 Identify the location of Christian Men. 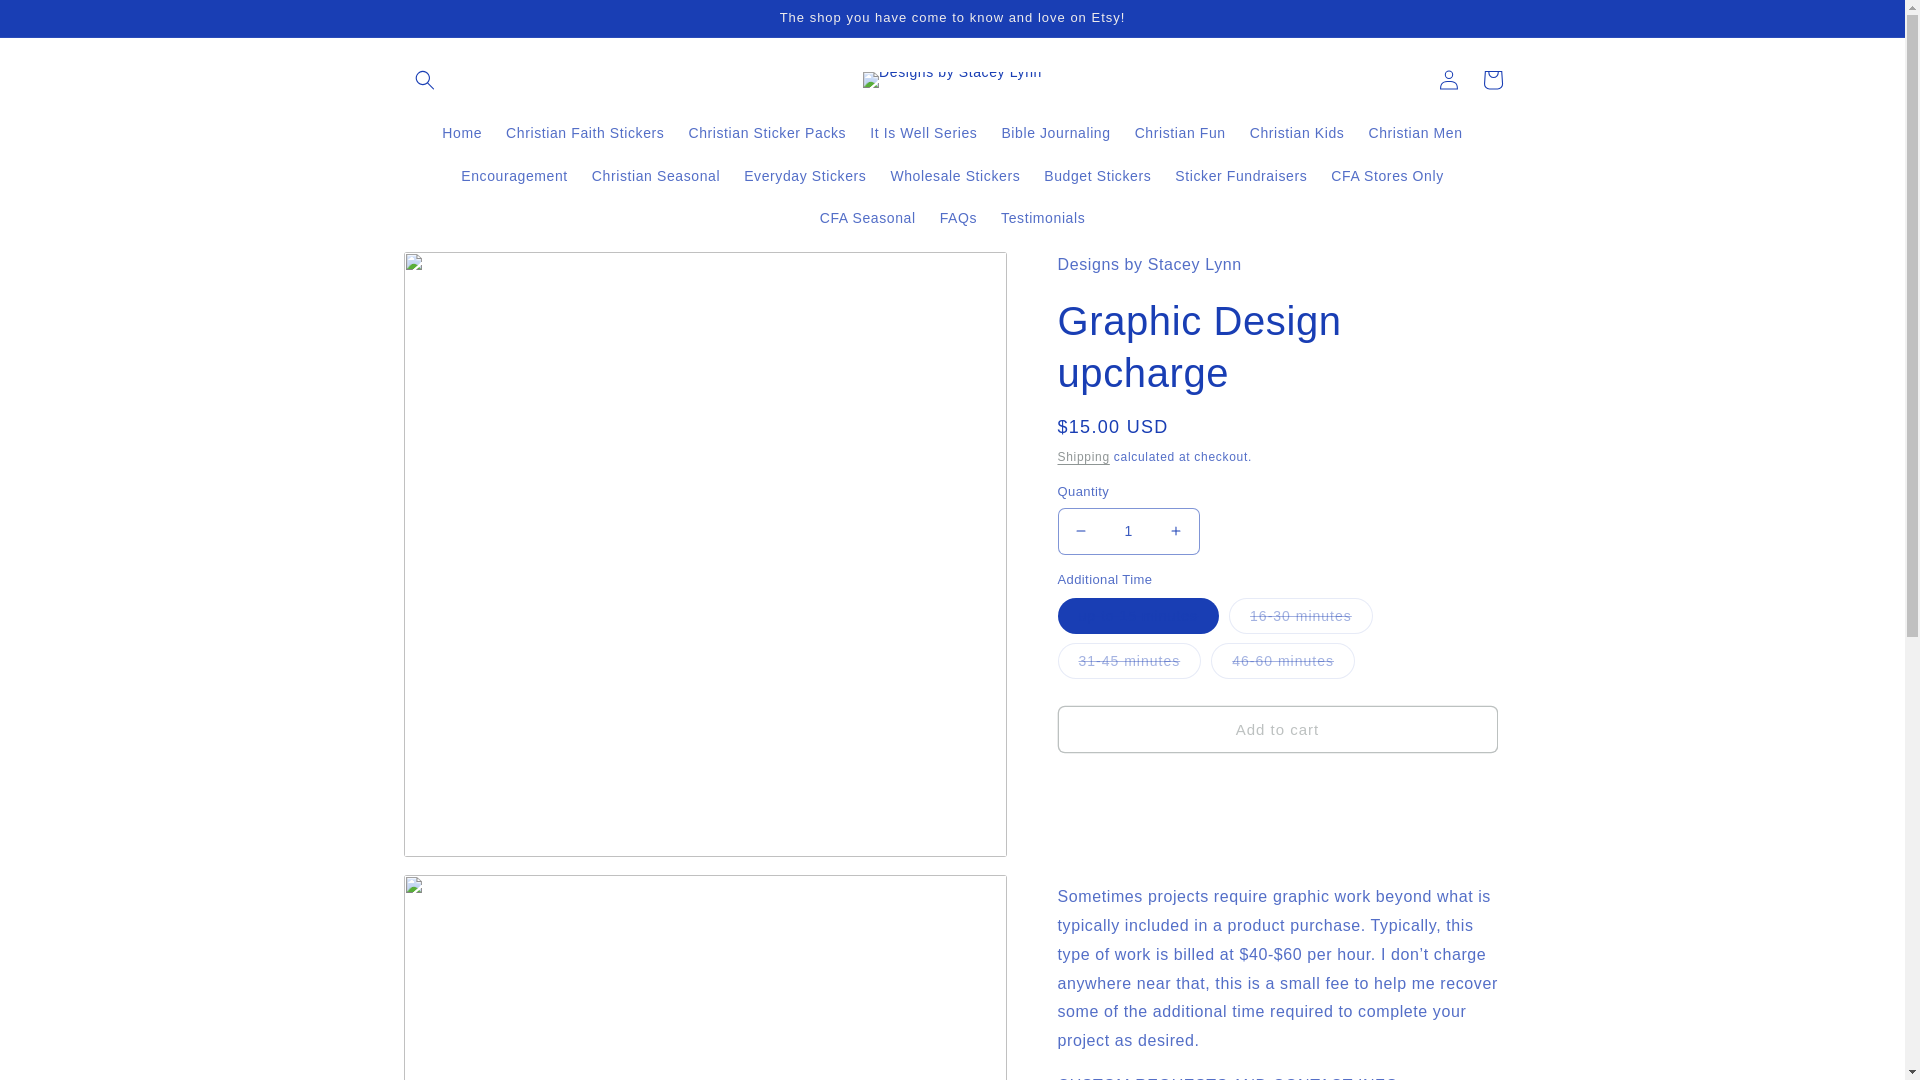
(1414, 133).